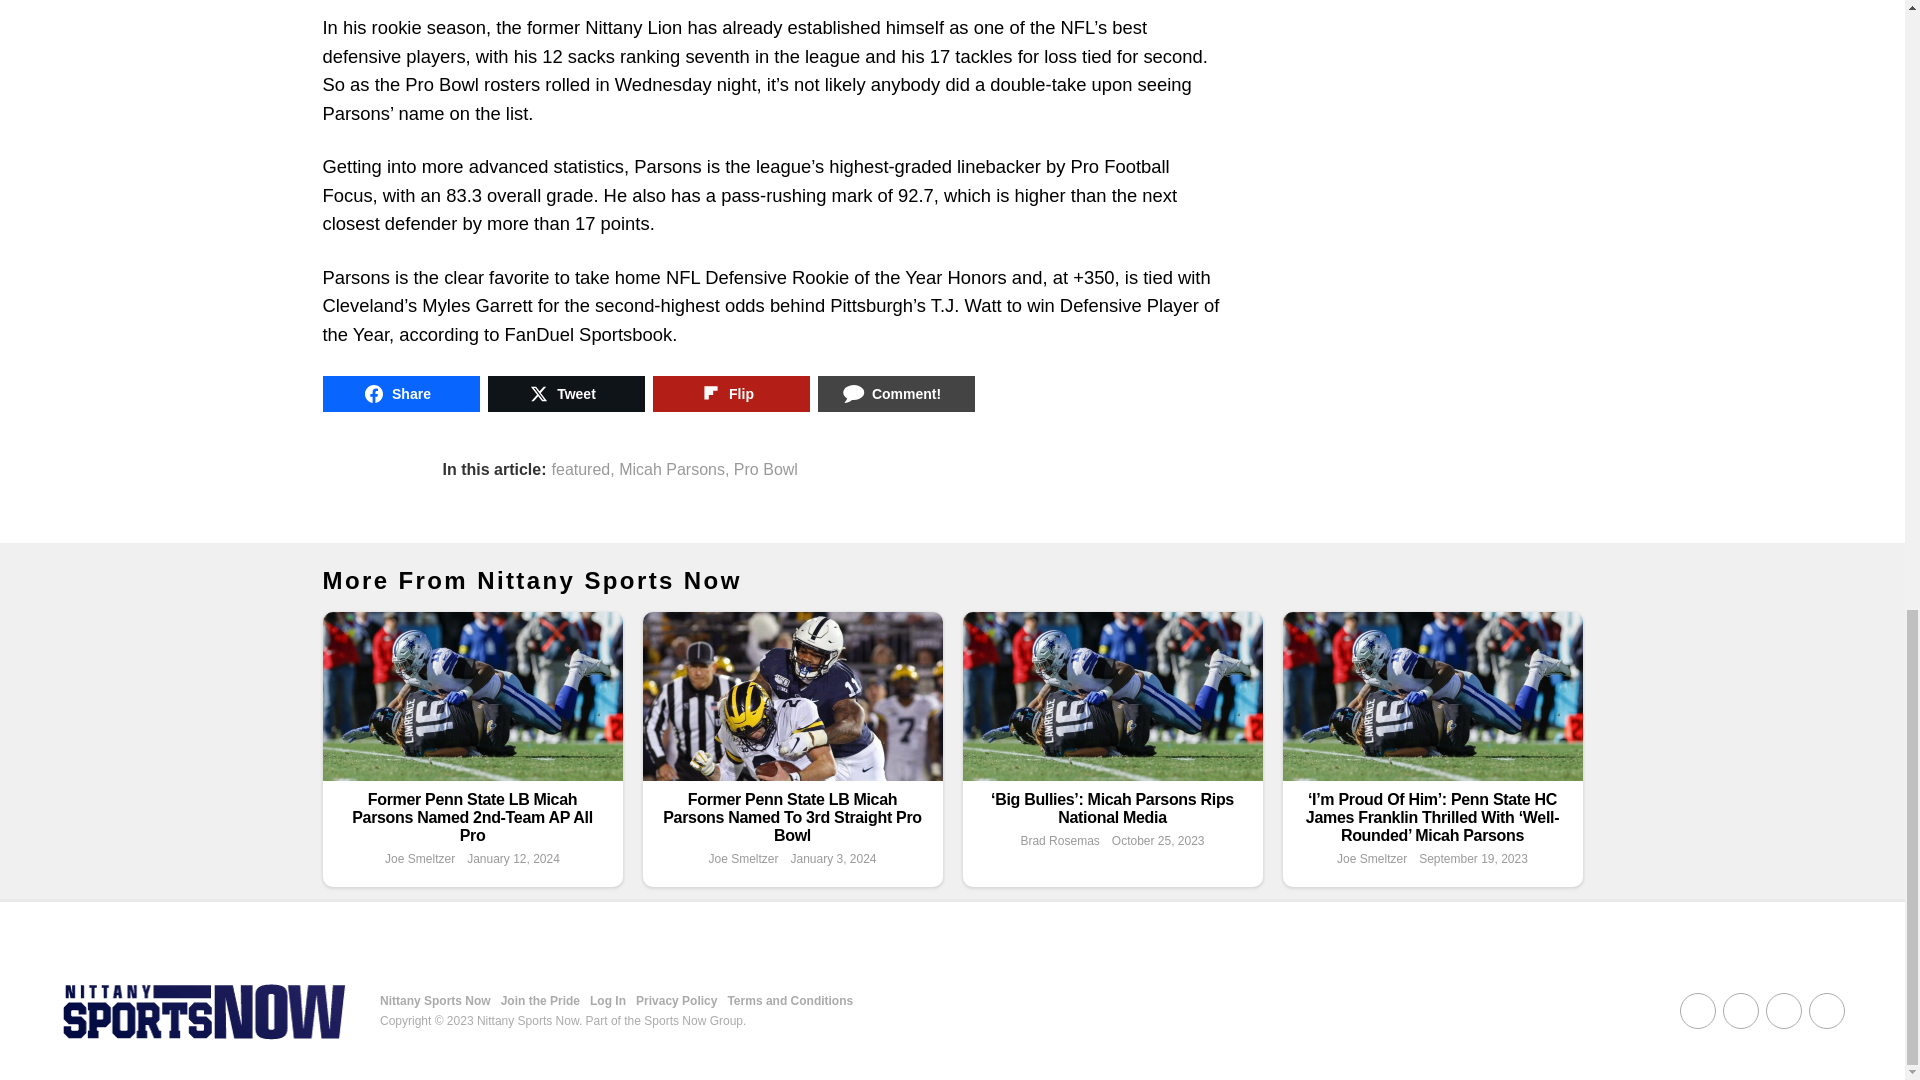 This screenshot has height=1080, width=1920. What do you see at coordinates (896, 393) in the screenshot?
I see `Share on Comment!` at bounding box center [896, 393].